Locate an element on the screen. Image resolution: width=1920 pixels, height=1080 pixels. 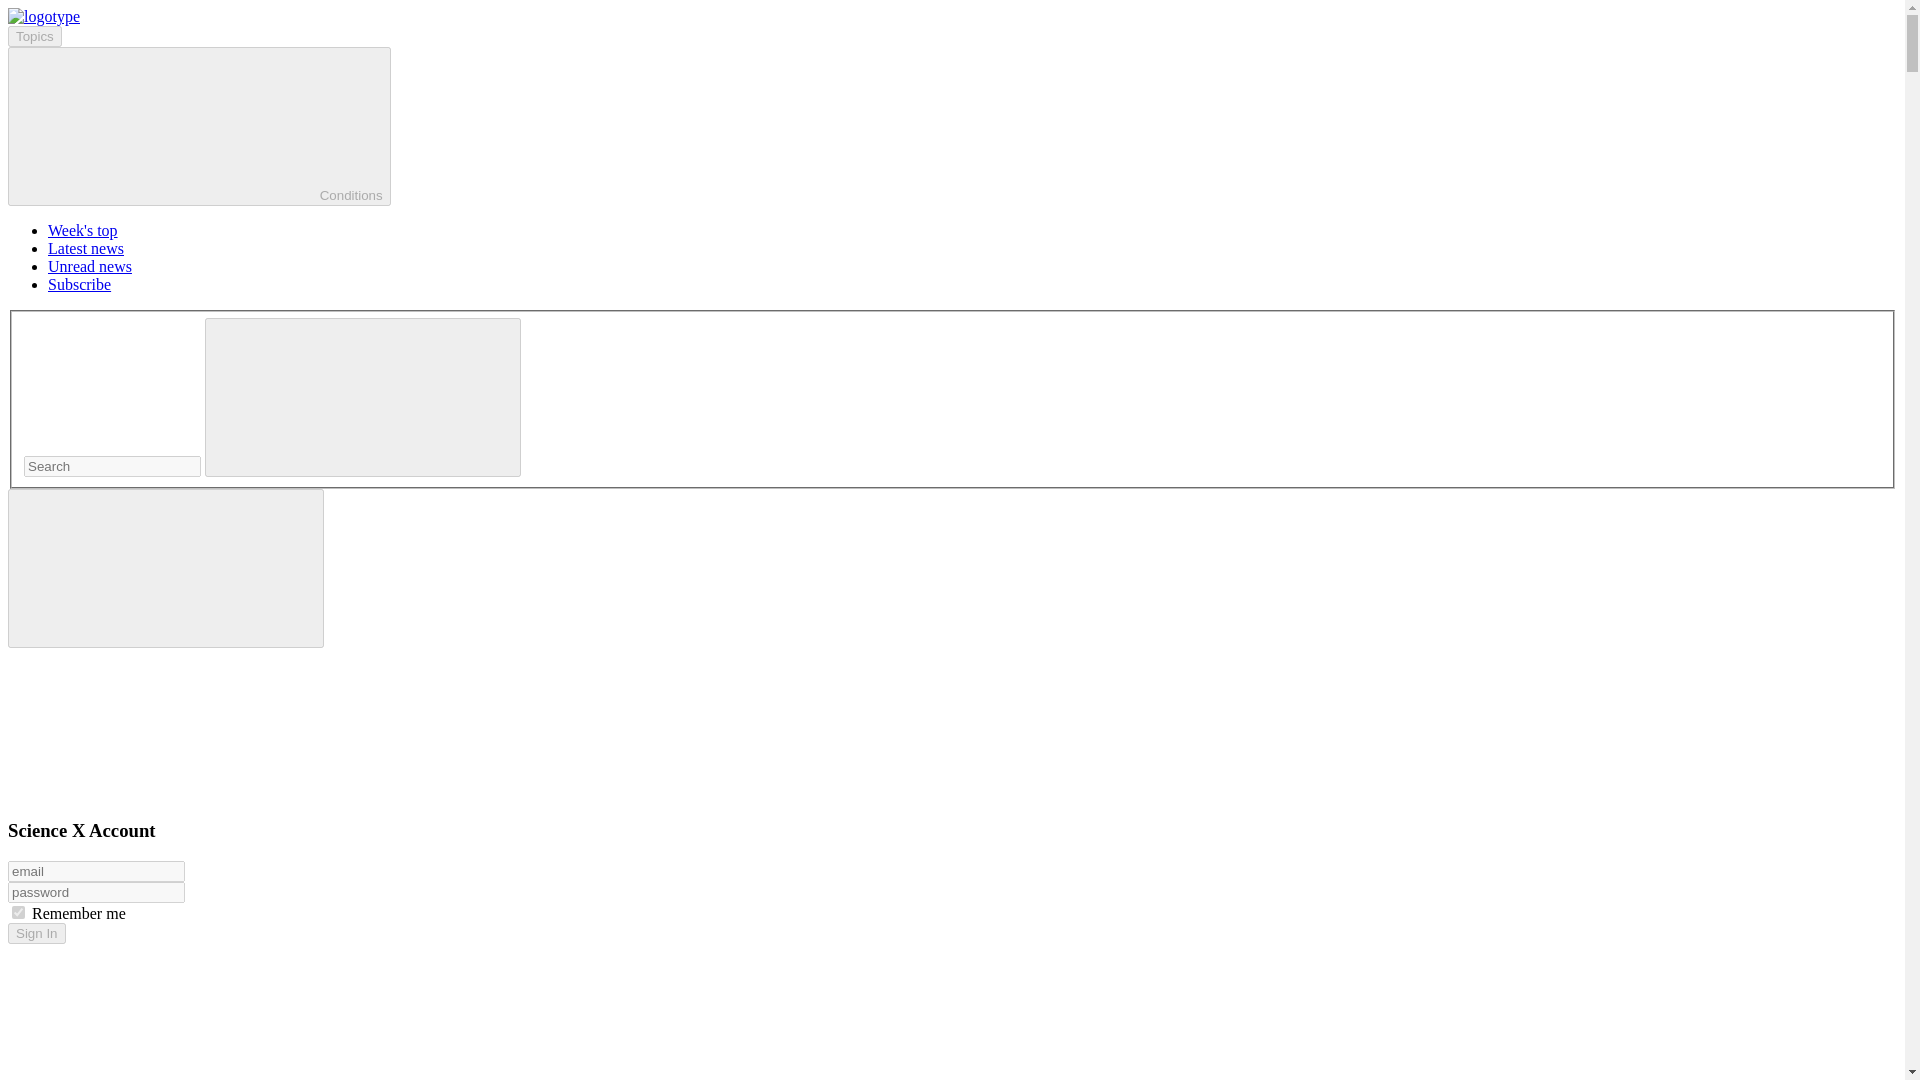
Topics is located at coordinates (34, 36).